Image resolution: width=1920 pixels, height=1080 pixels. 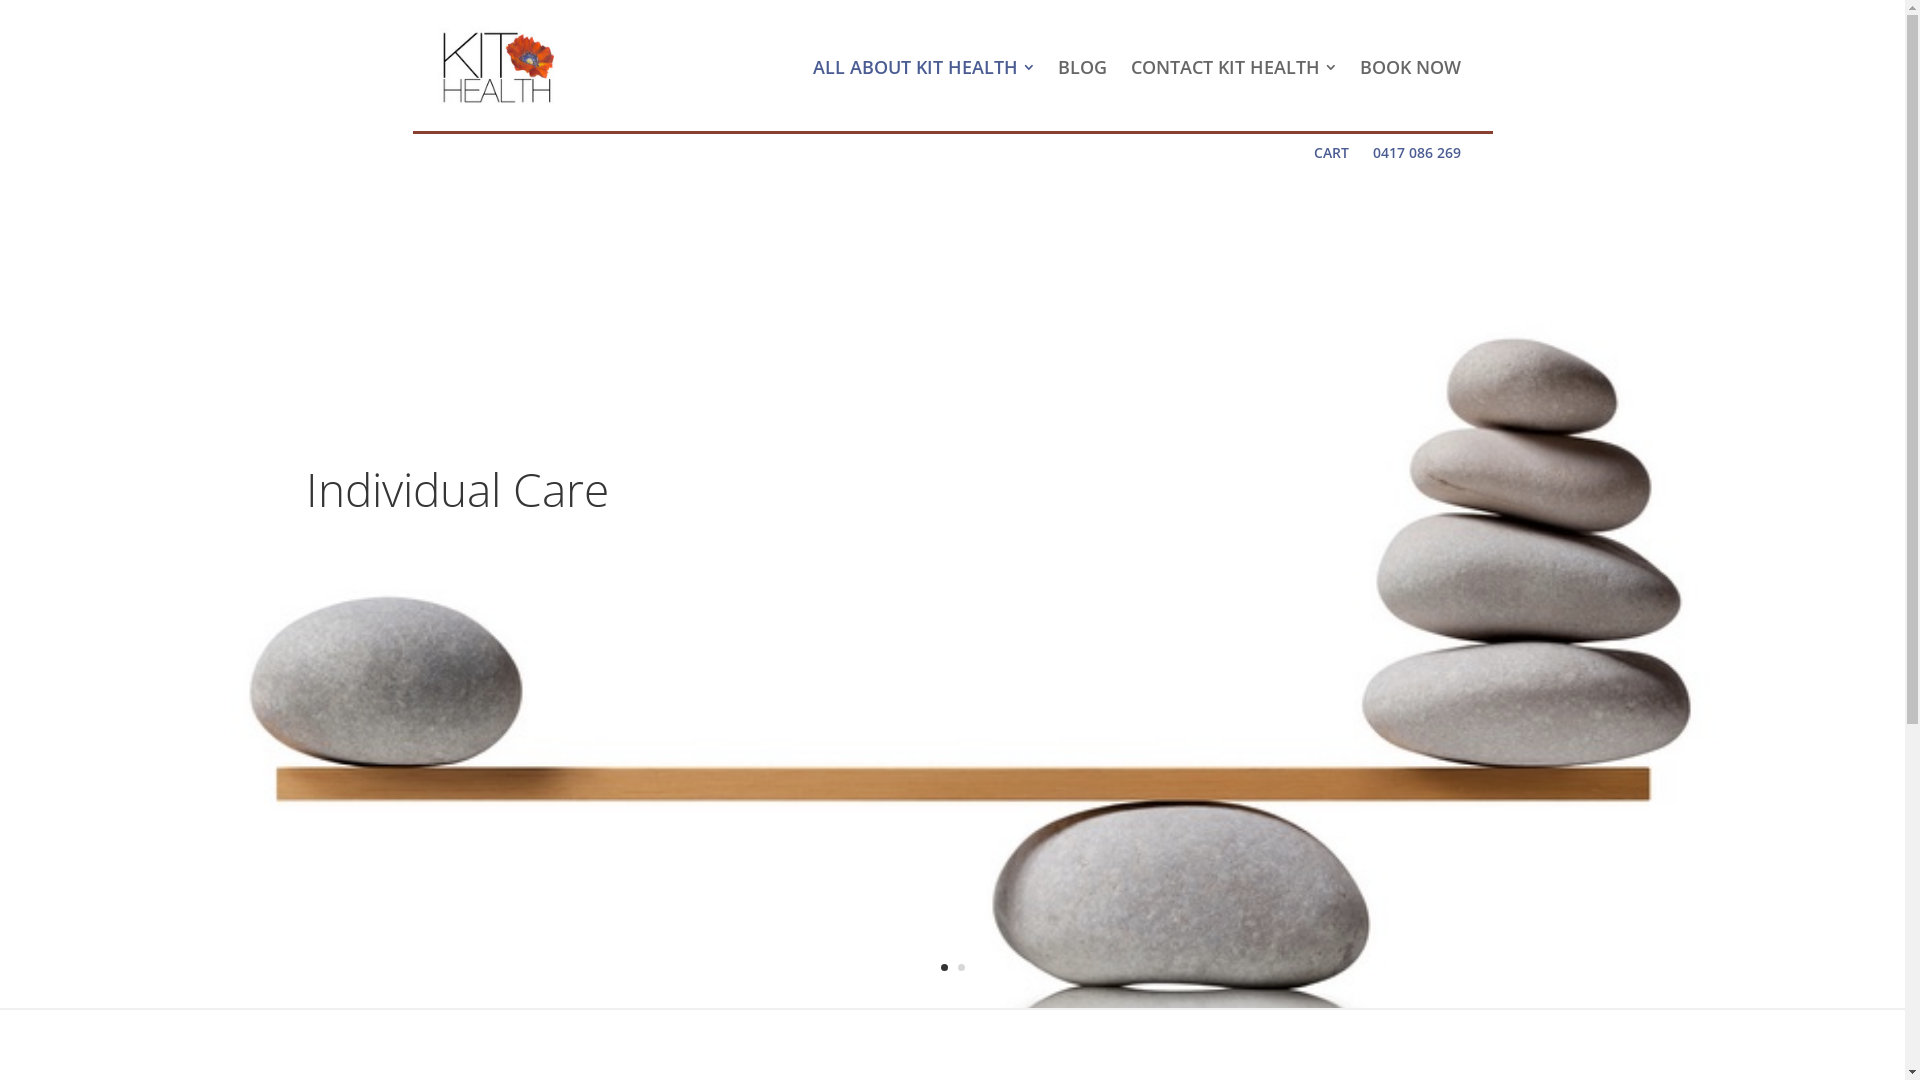 I want to click on CART, so click(x=1332, y=153).